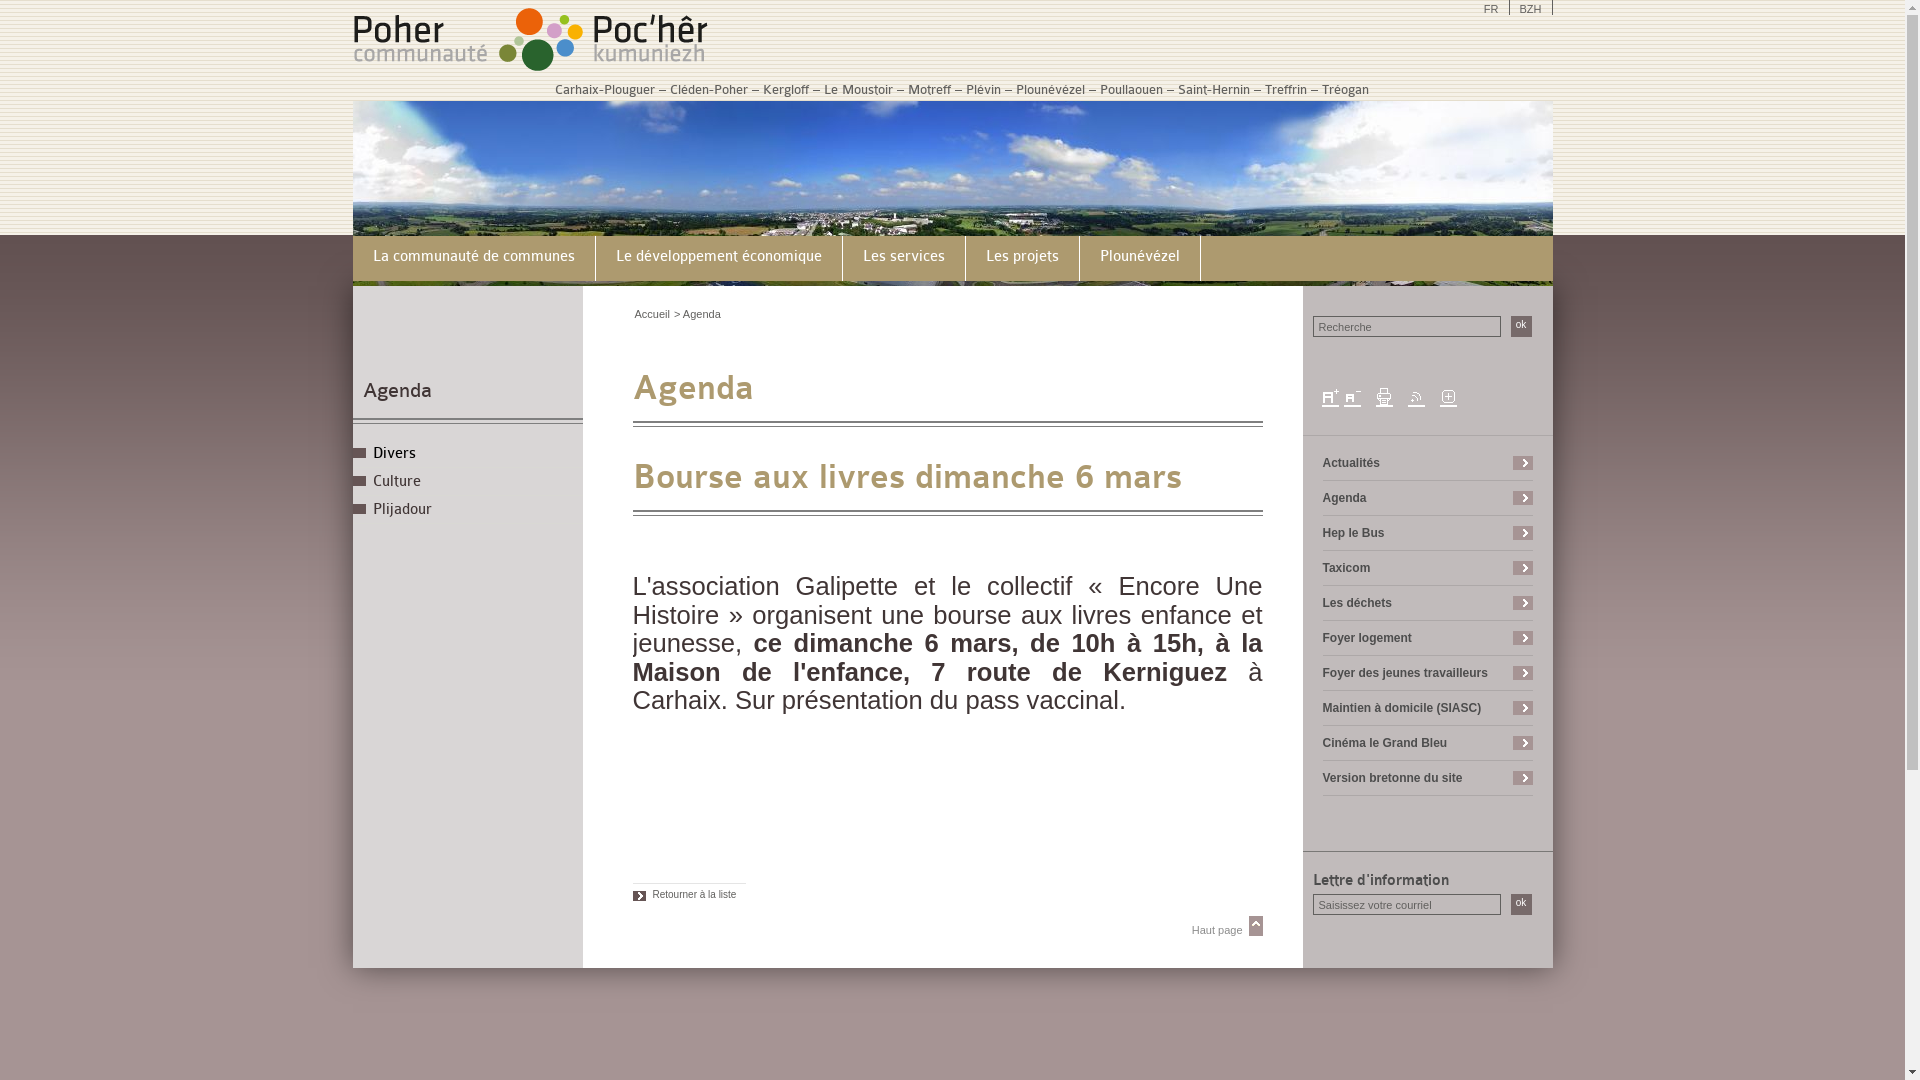  What do you see at coordinates (1406, 904) in the screenshot?
I see `Saisissez votre courriel` at bounding box center [1406, 904].